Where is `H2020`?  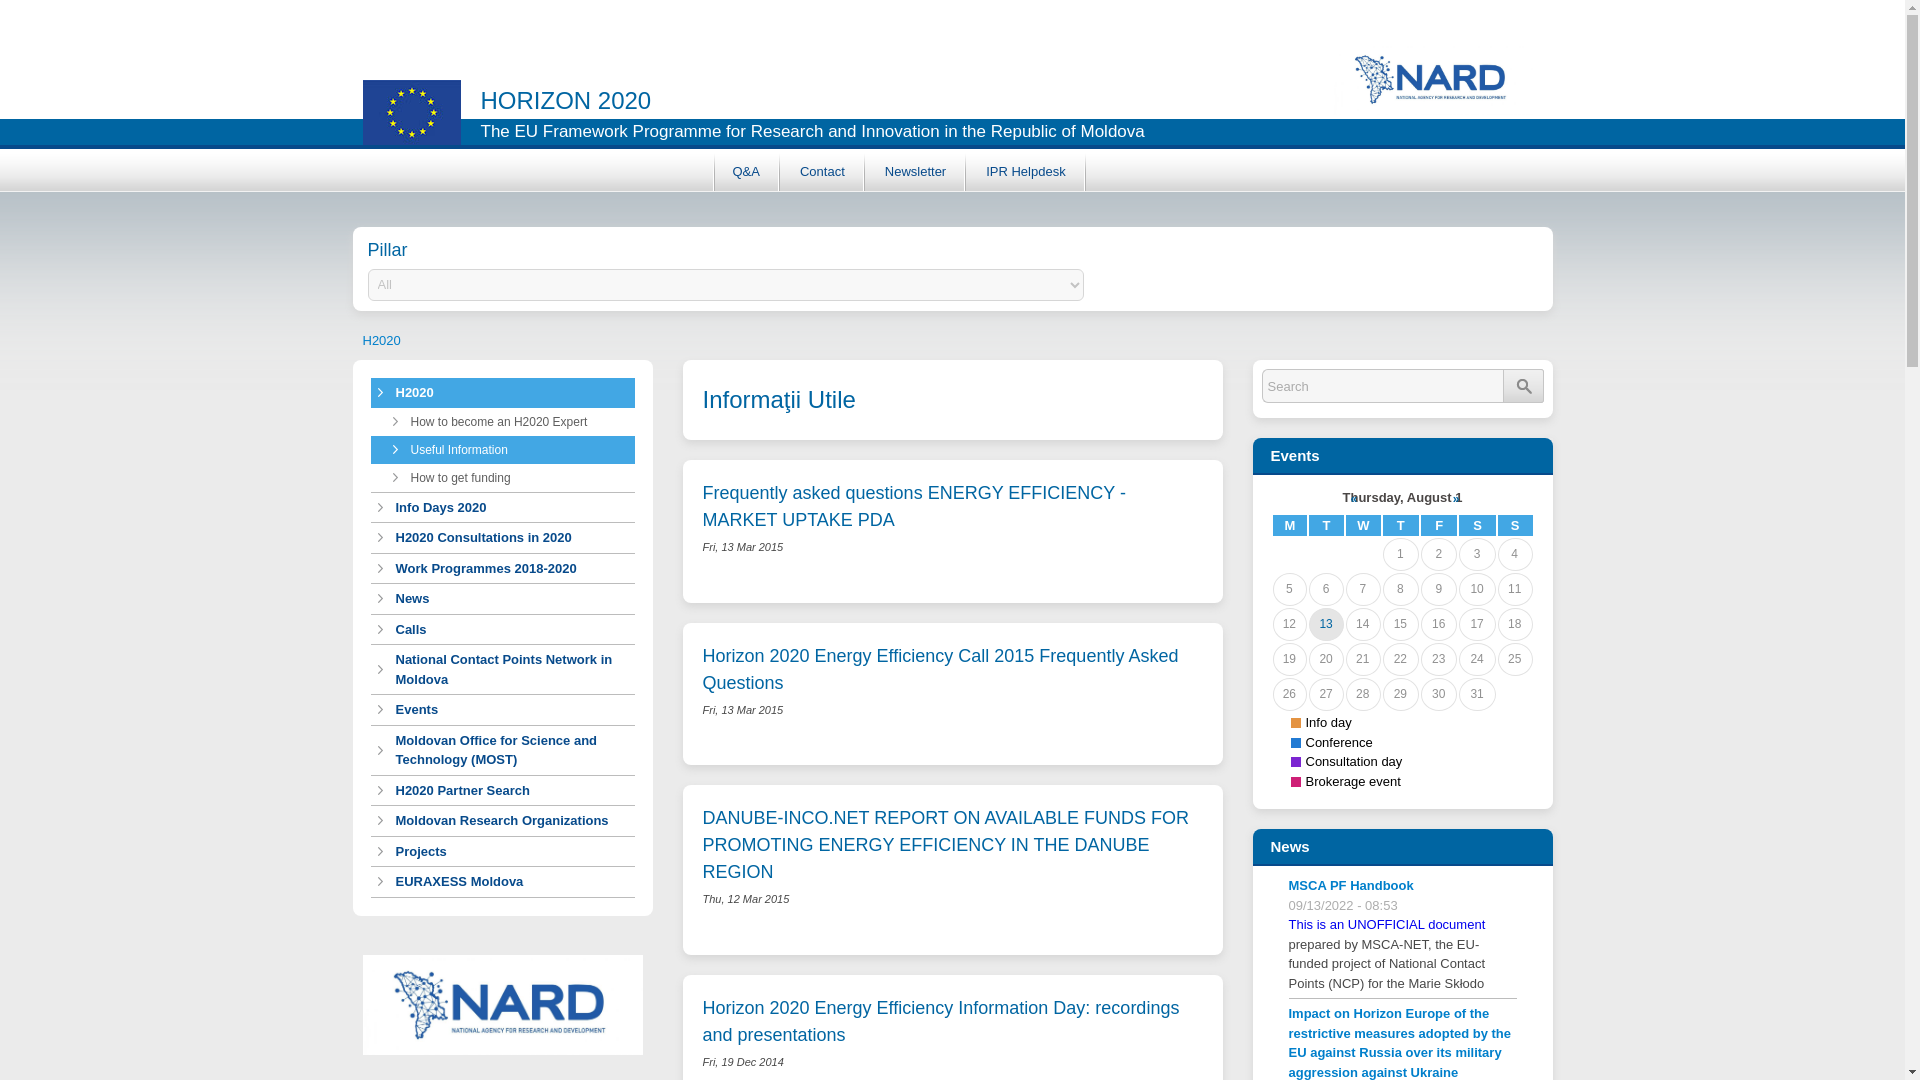 H2020 is located at coordinates (380, 338).